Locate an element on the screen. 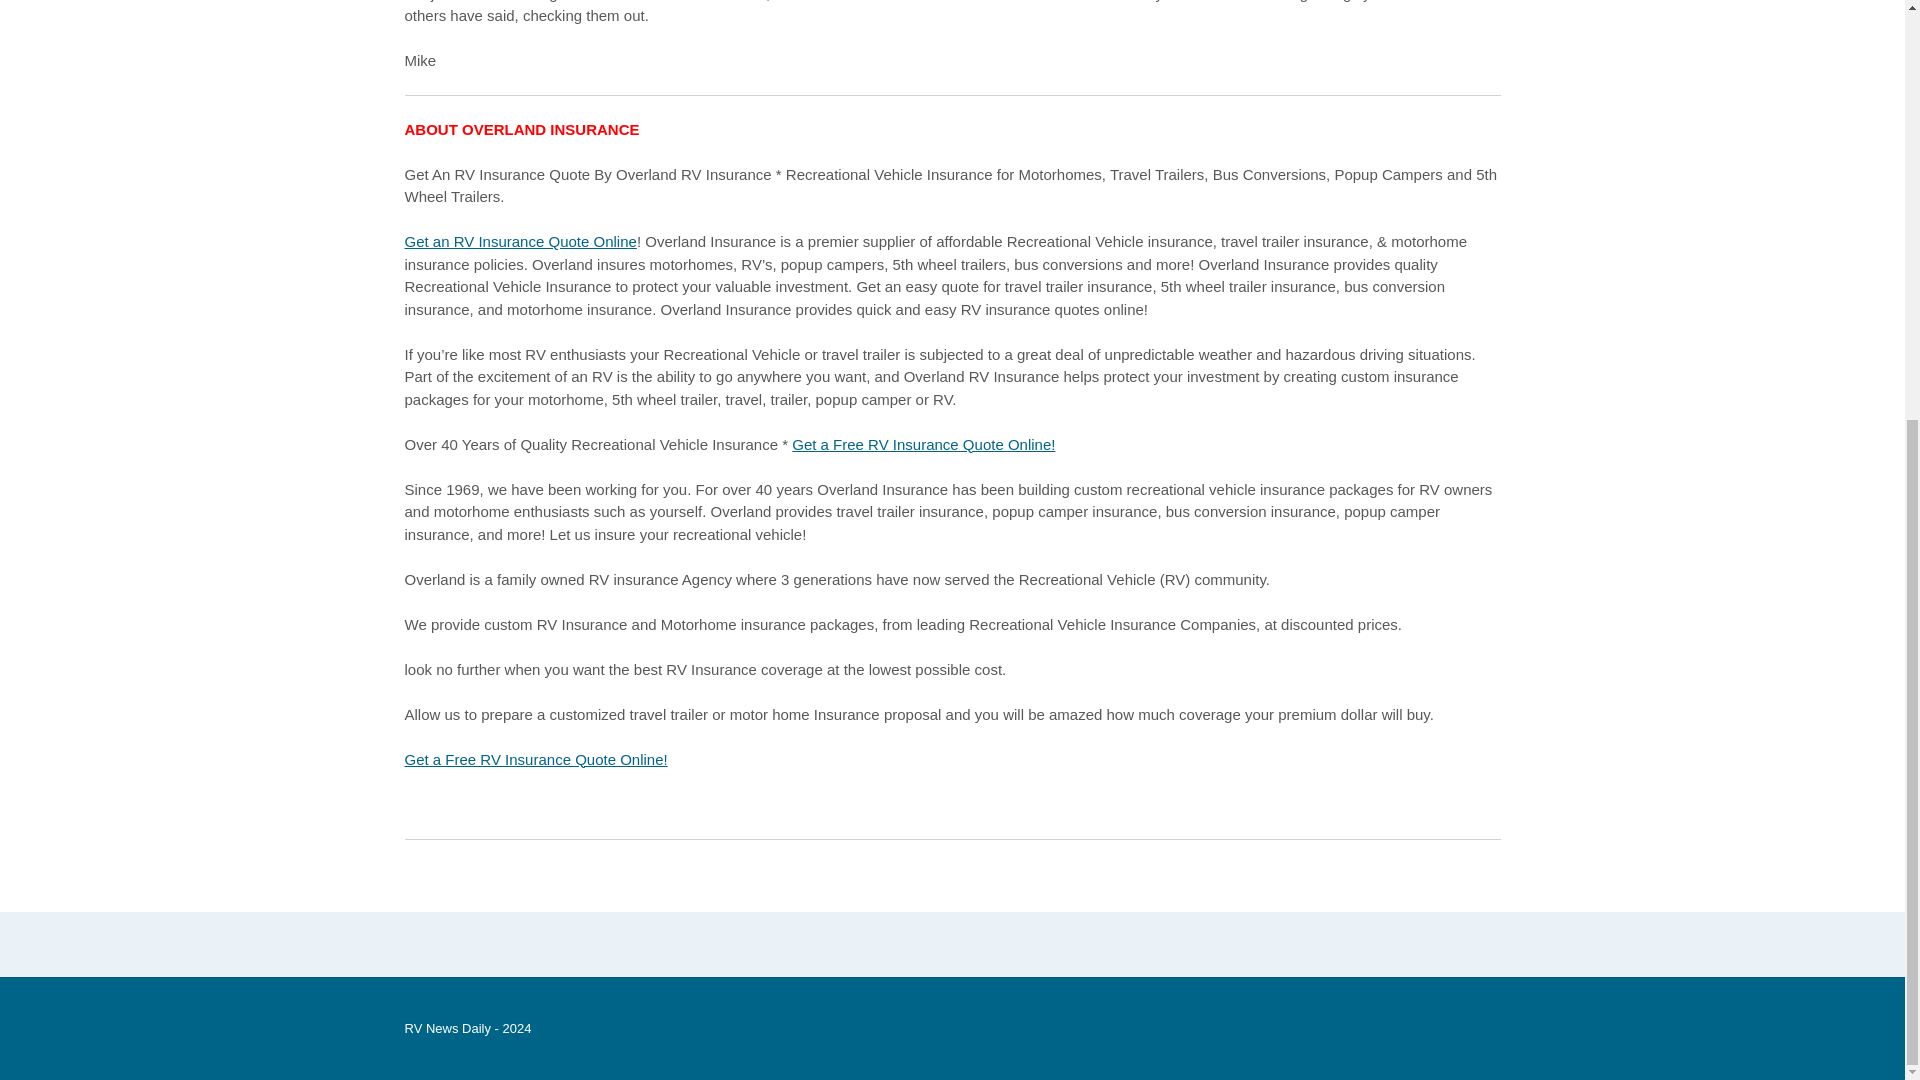 The height and width of the screenshot is (1080, 1920). Get an RV Insurance Quote Online is located at coordinates (519, 241).